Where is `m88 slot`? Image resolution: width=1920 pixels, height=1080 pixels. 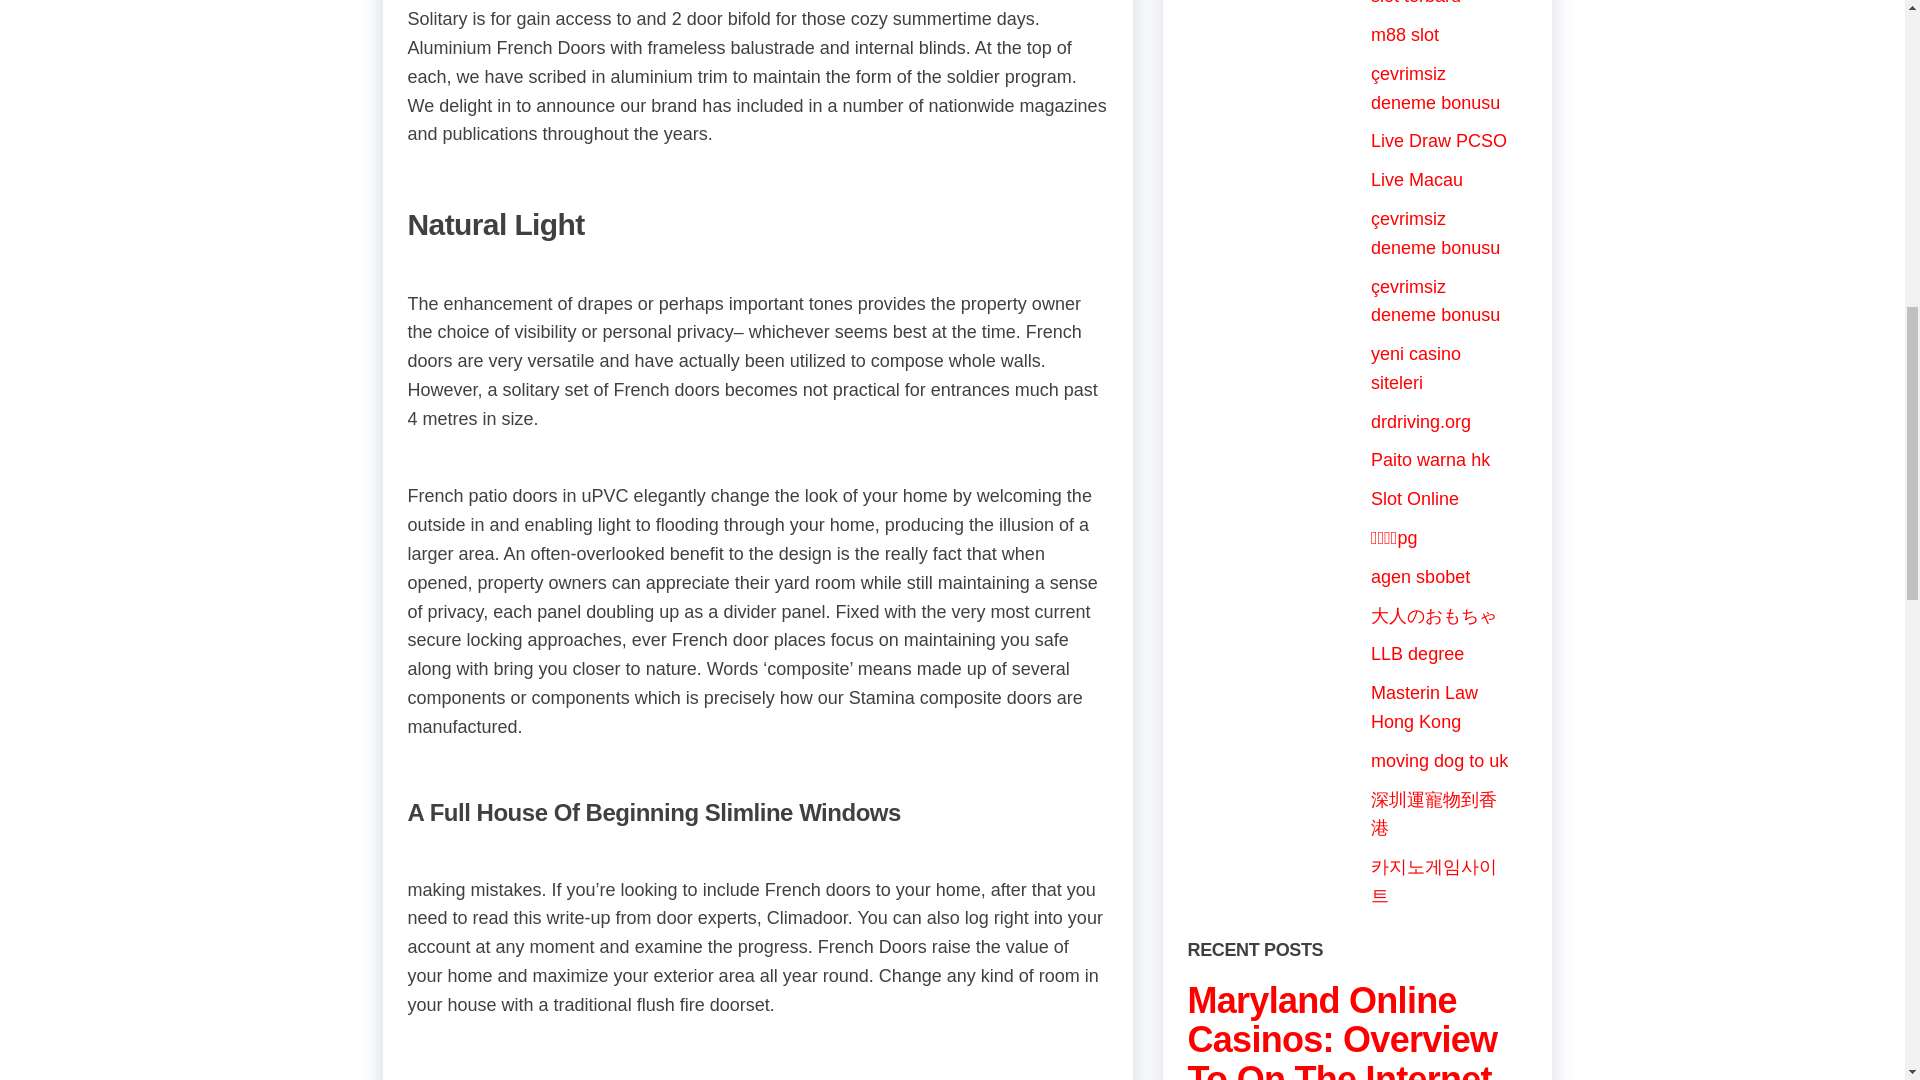
m88 slot is located at coordinates (1404, 34).